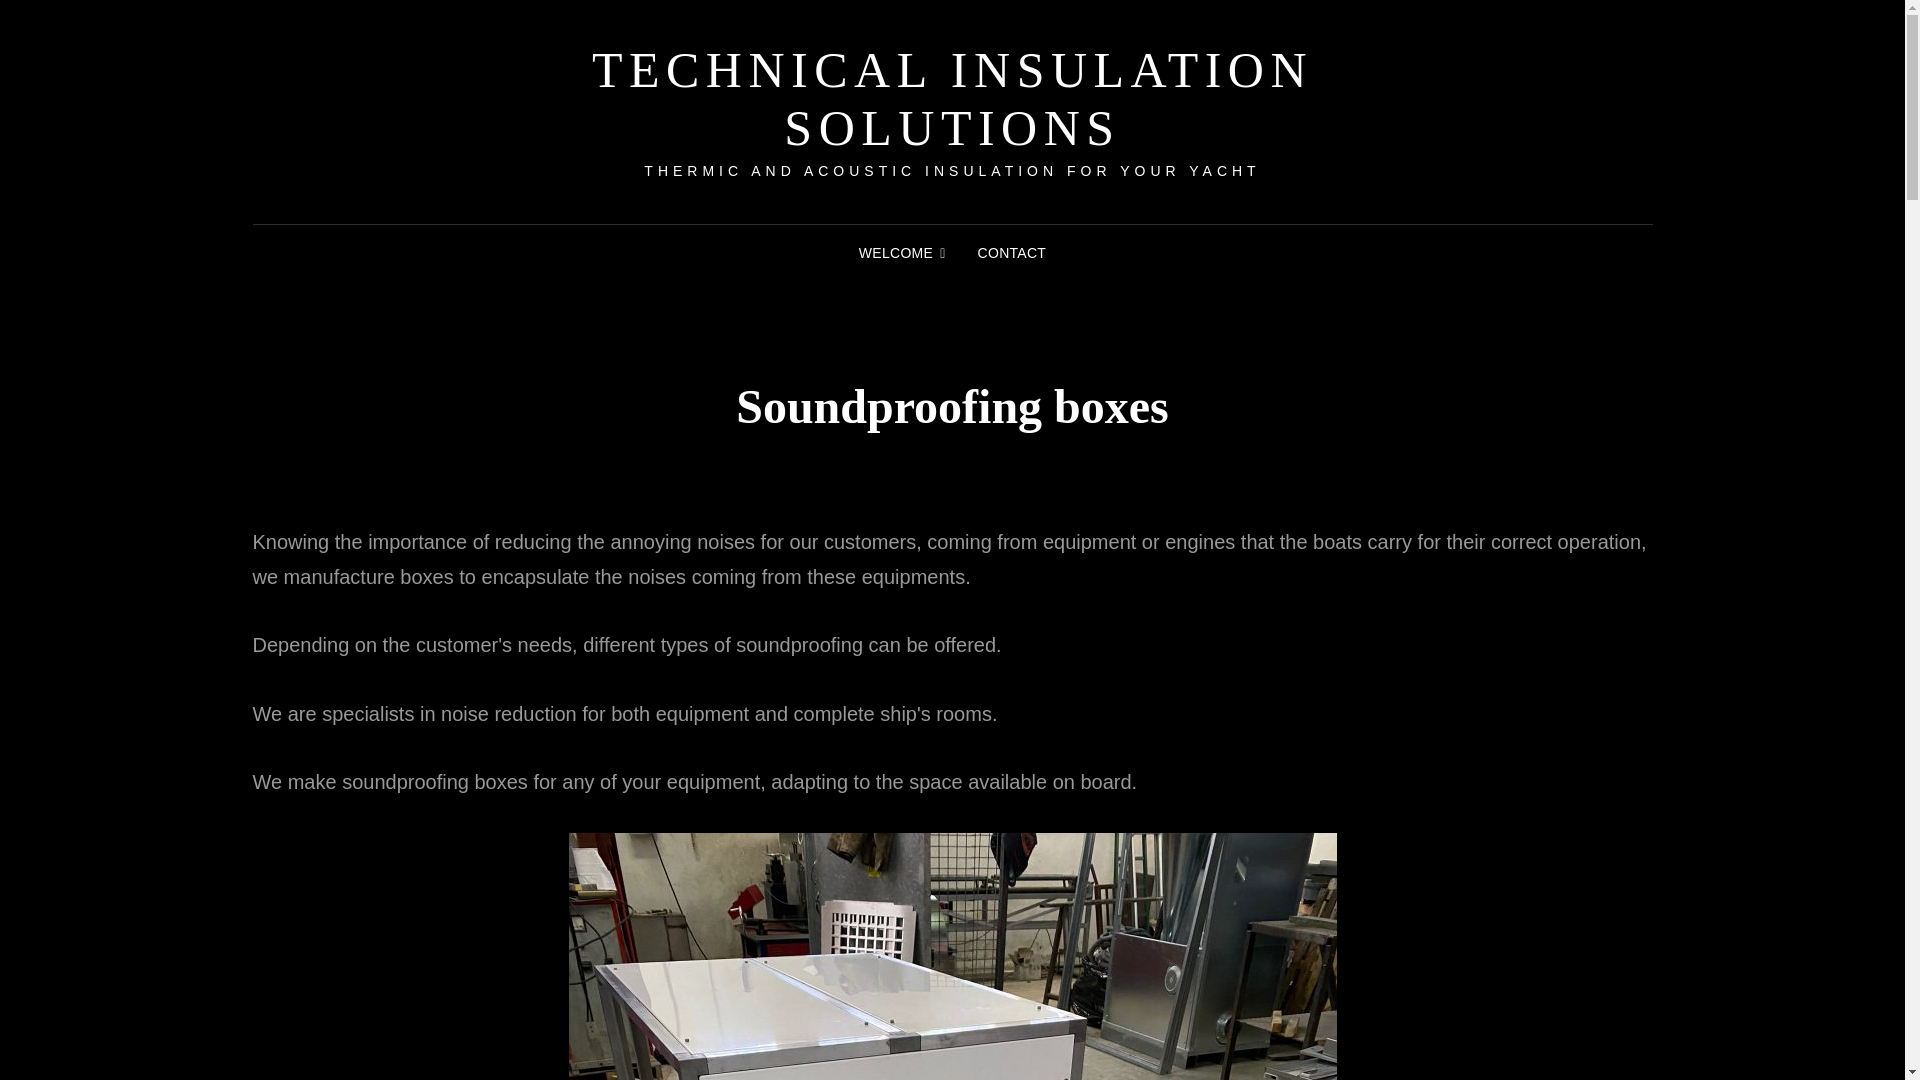  I want to click on TECHNICAL INSULATION SOLUTIONS, so click(952, 98).